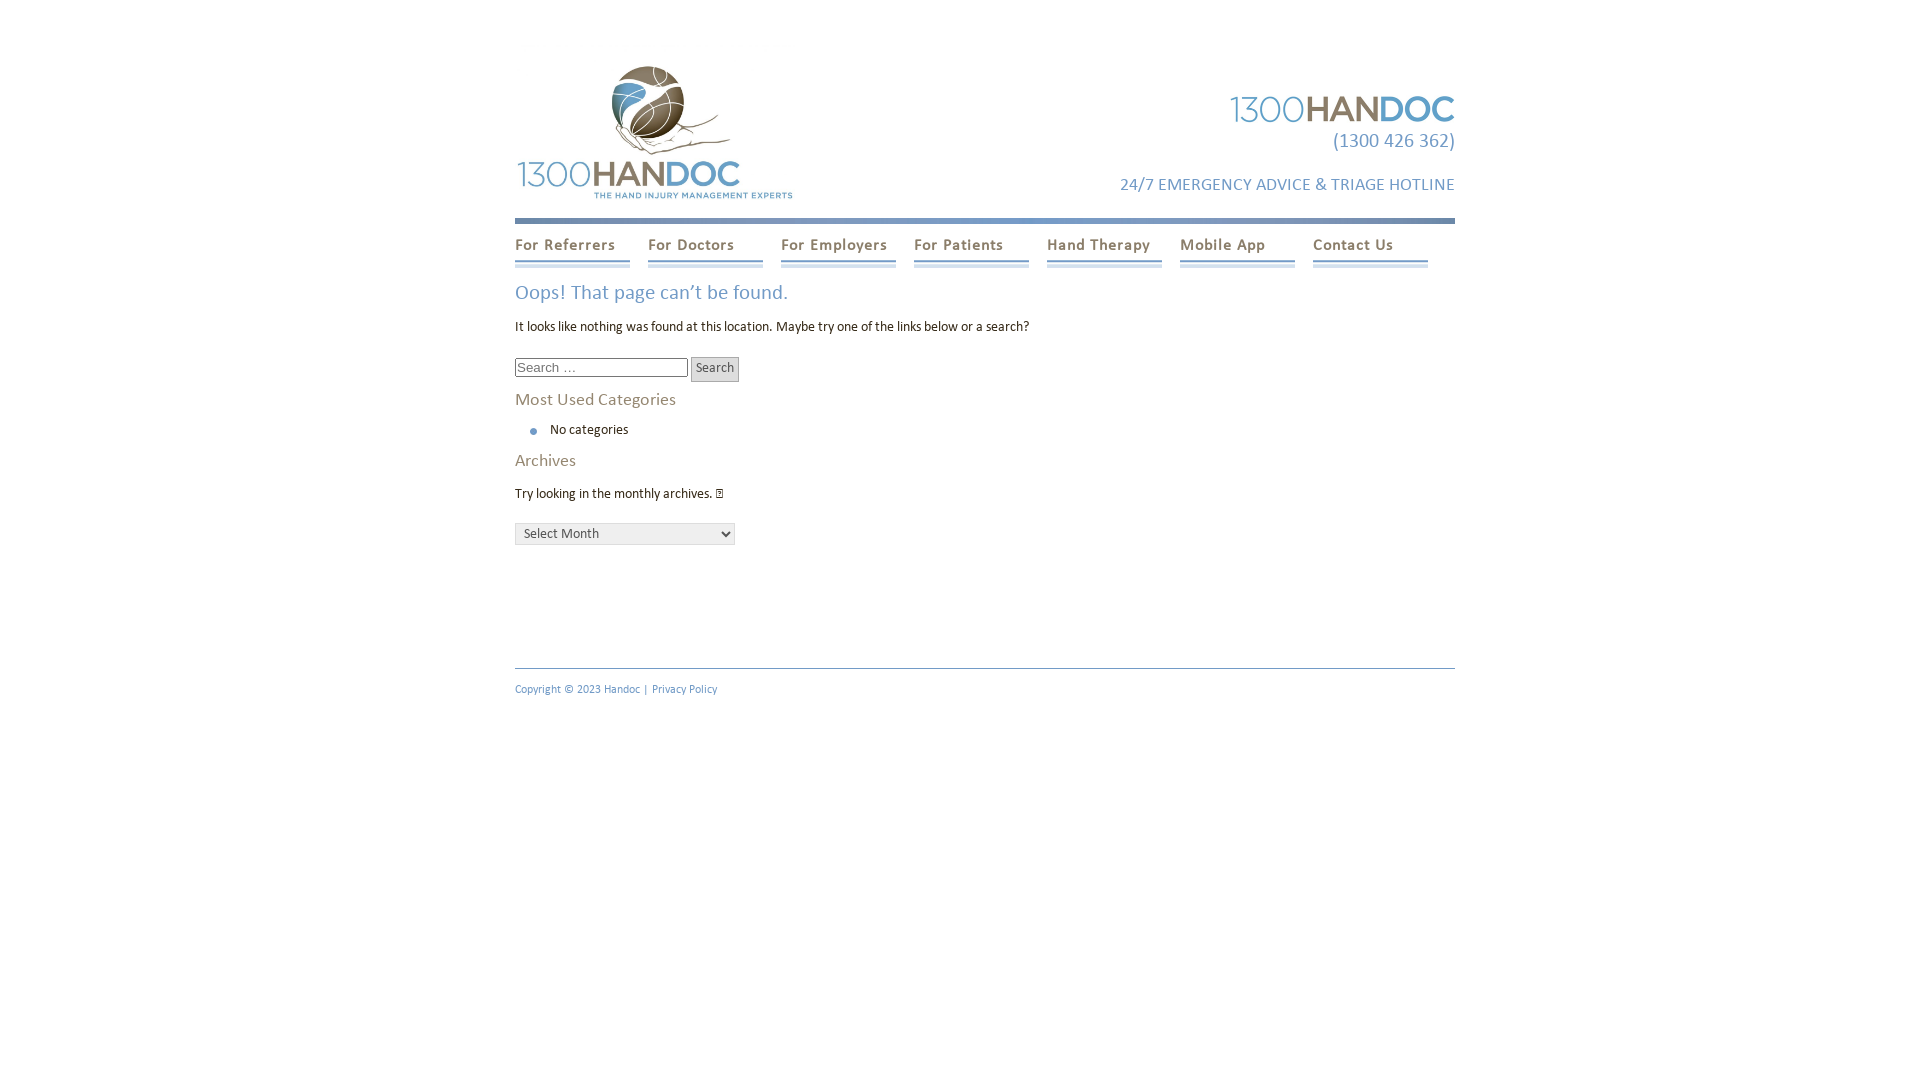 This screenshot has height=1080, width=1920. I want to click on For Patients, so click(972, 253).